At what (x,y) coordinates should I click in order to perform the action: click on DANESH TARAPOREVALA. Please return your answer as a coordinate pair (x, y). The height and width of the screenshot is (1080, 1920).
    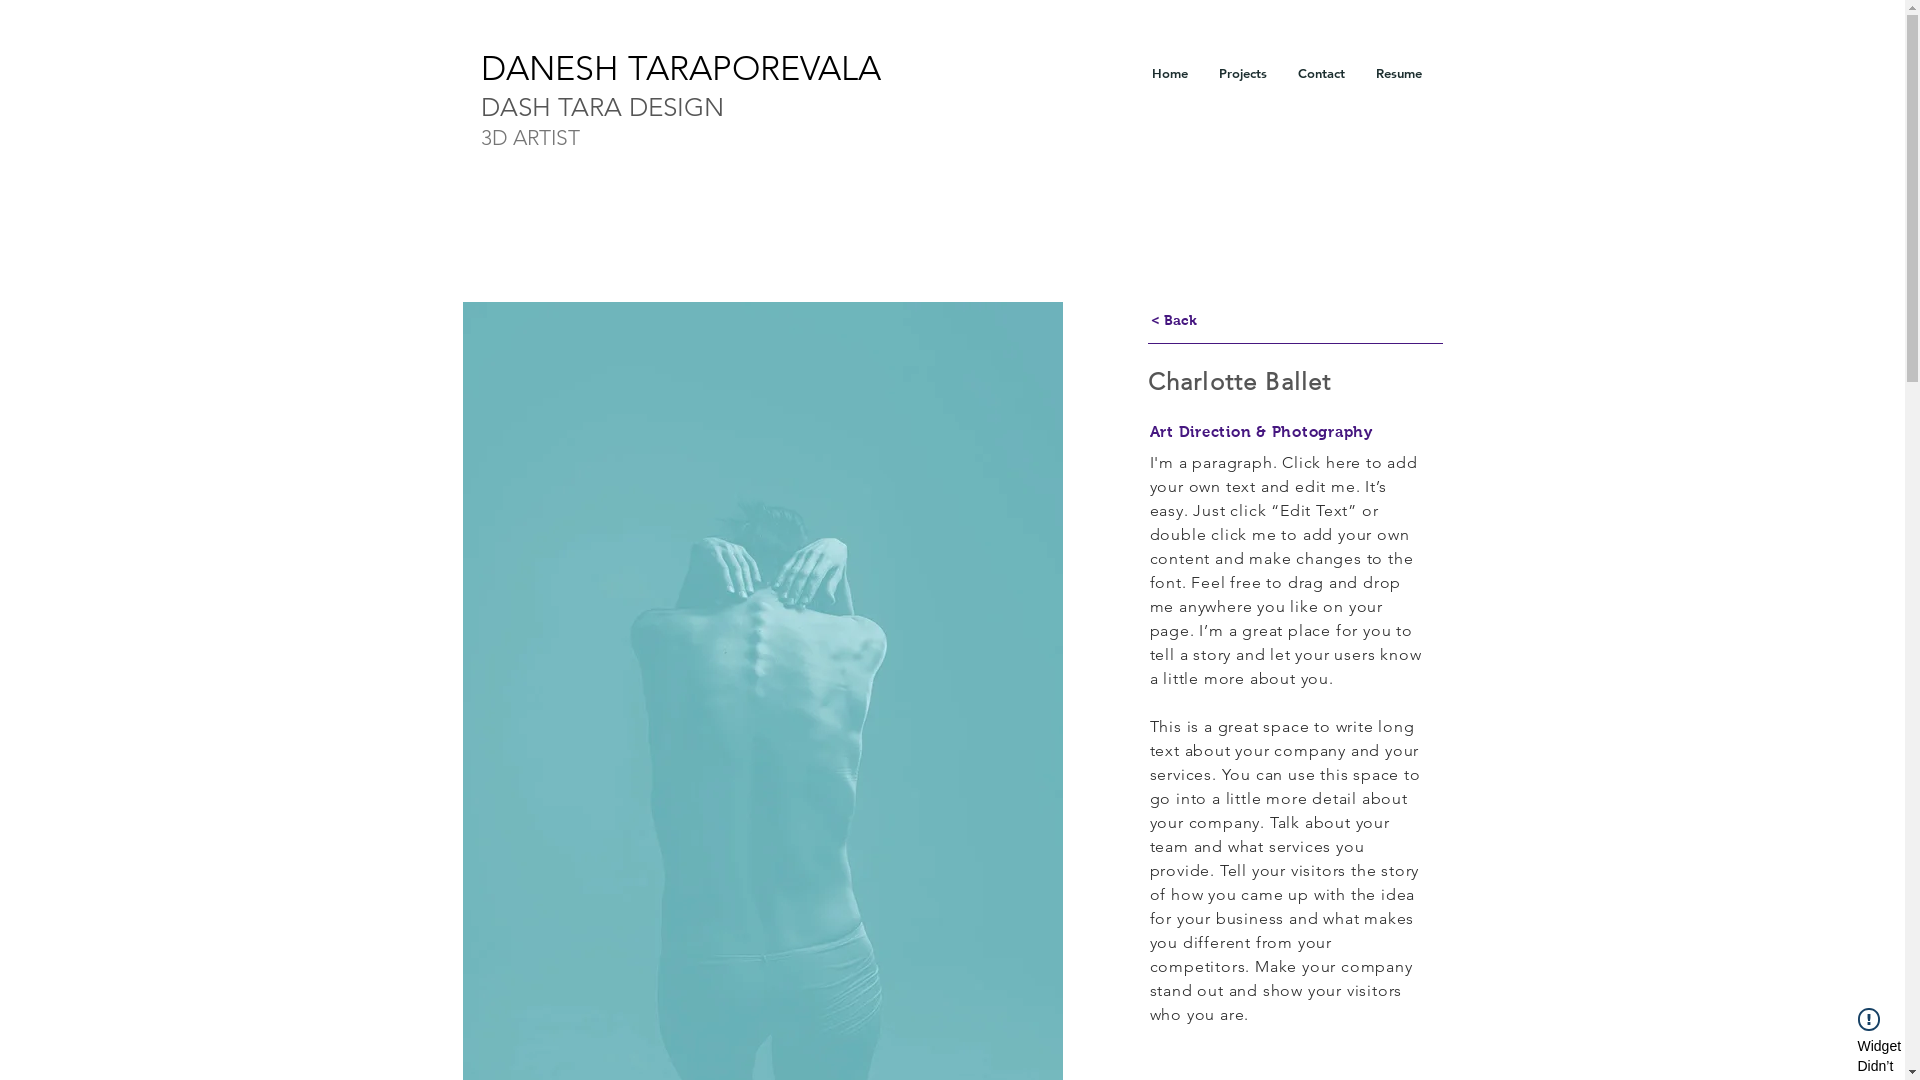
    Looking at the image, I should click on (680, 68).